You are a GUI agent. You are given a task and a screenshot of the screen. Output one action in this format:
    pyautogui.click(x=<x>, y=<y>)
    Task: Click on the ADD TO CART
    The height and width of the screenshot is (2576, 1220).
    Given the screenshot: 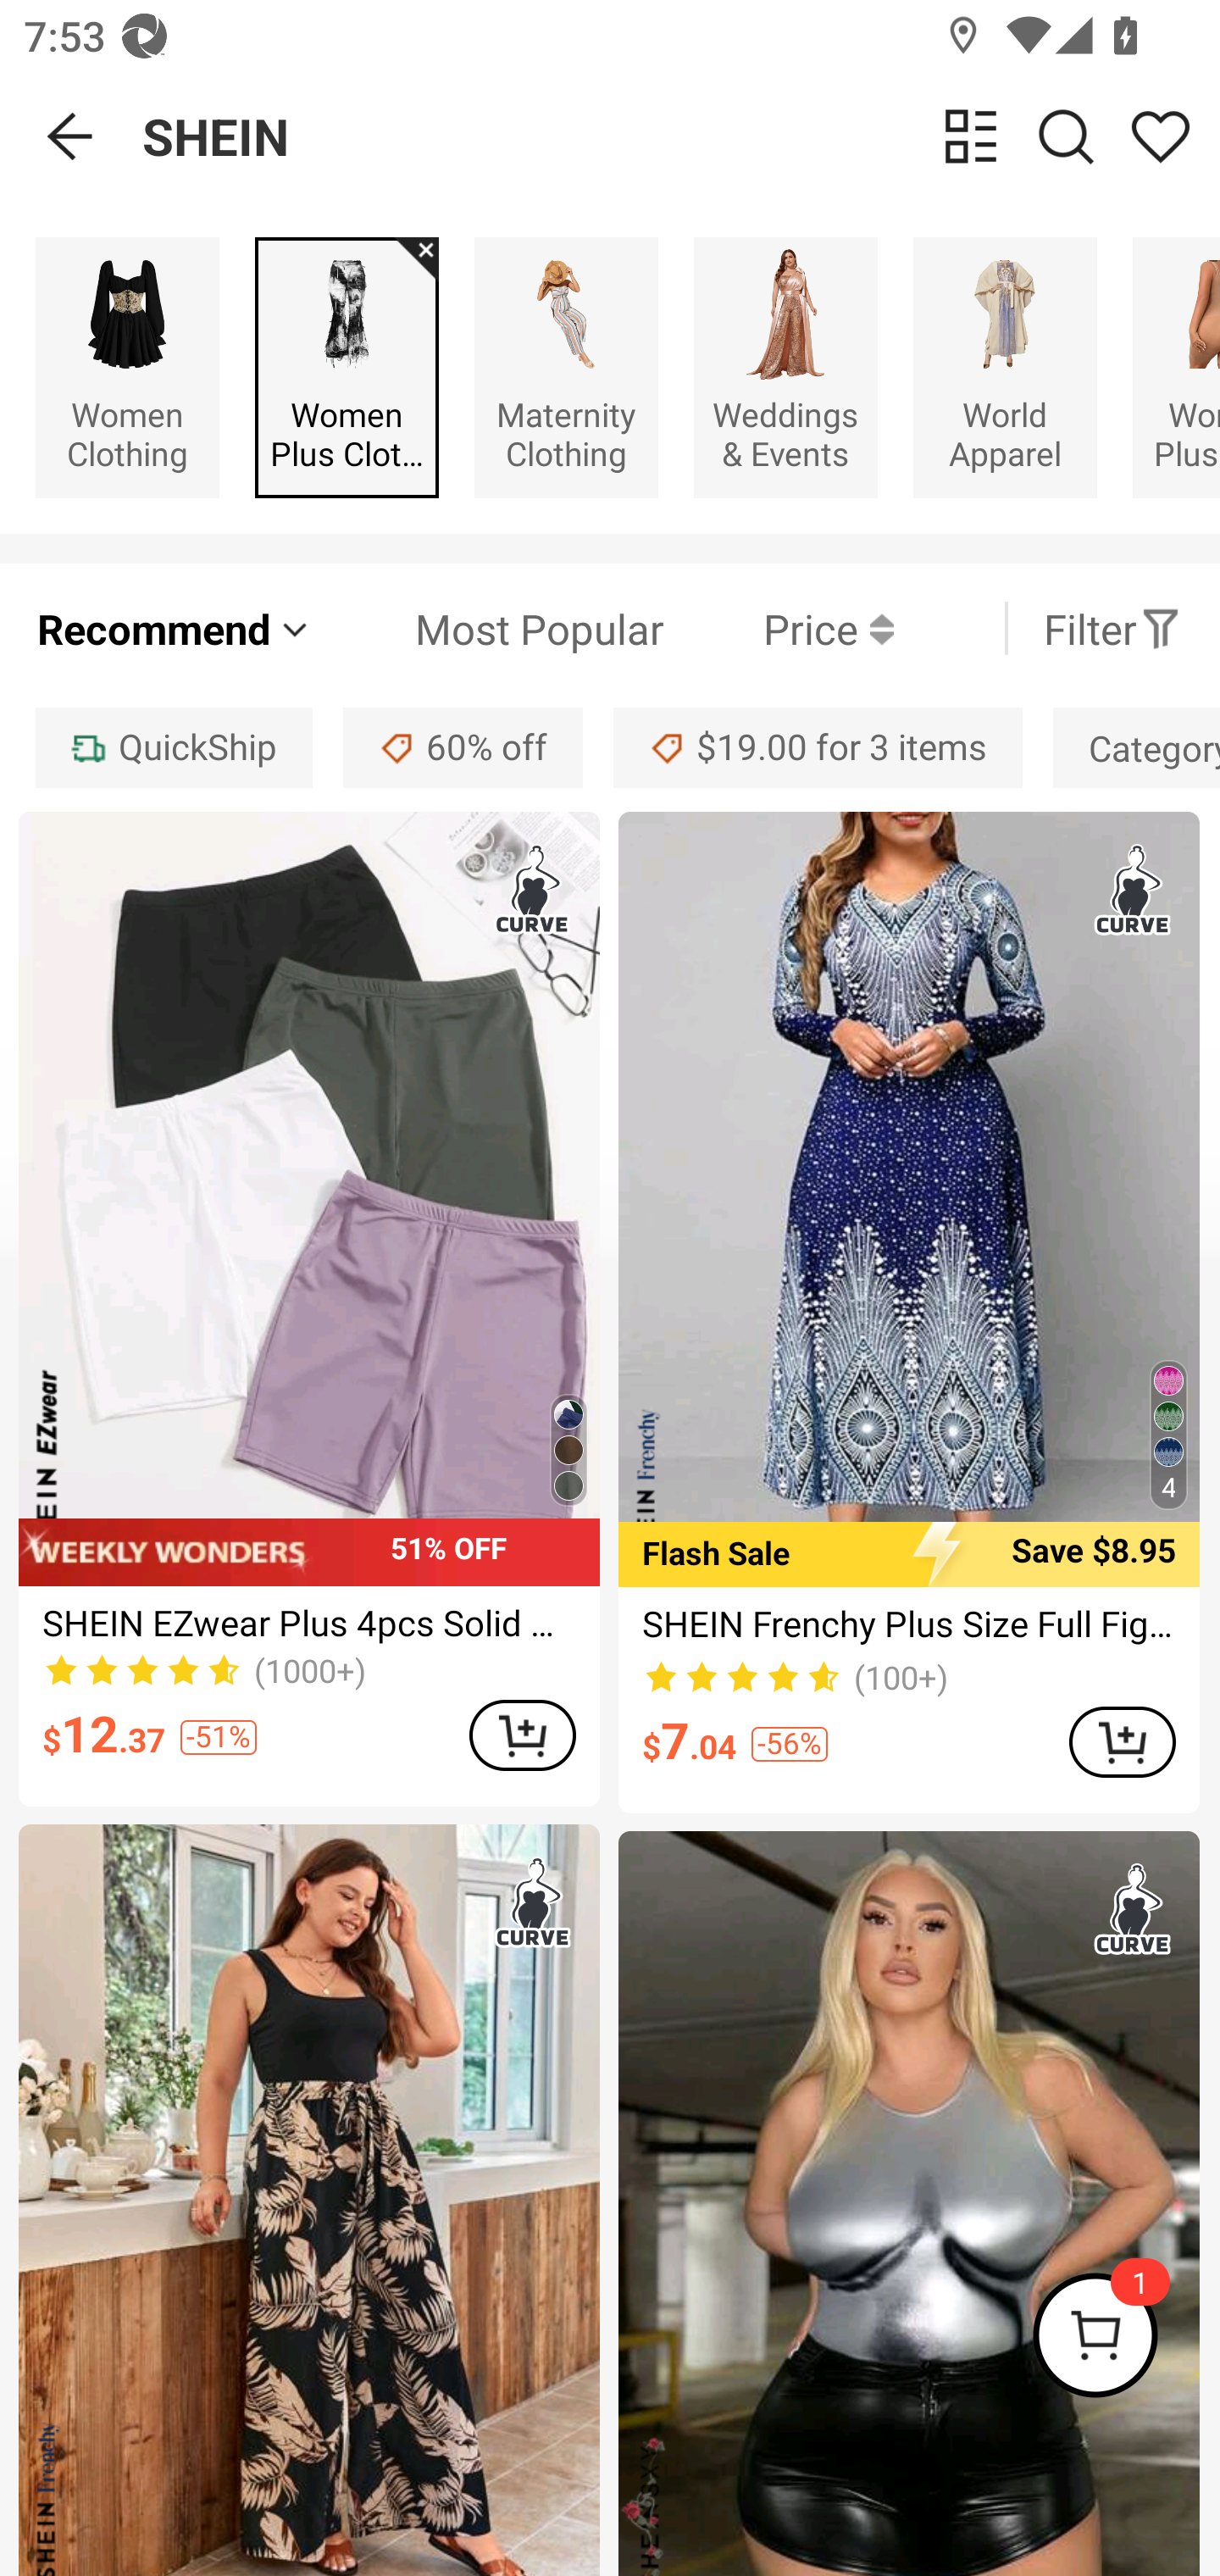 What is the action you would take?
    pyautogui.click(x=522, y=1735)
    